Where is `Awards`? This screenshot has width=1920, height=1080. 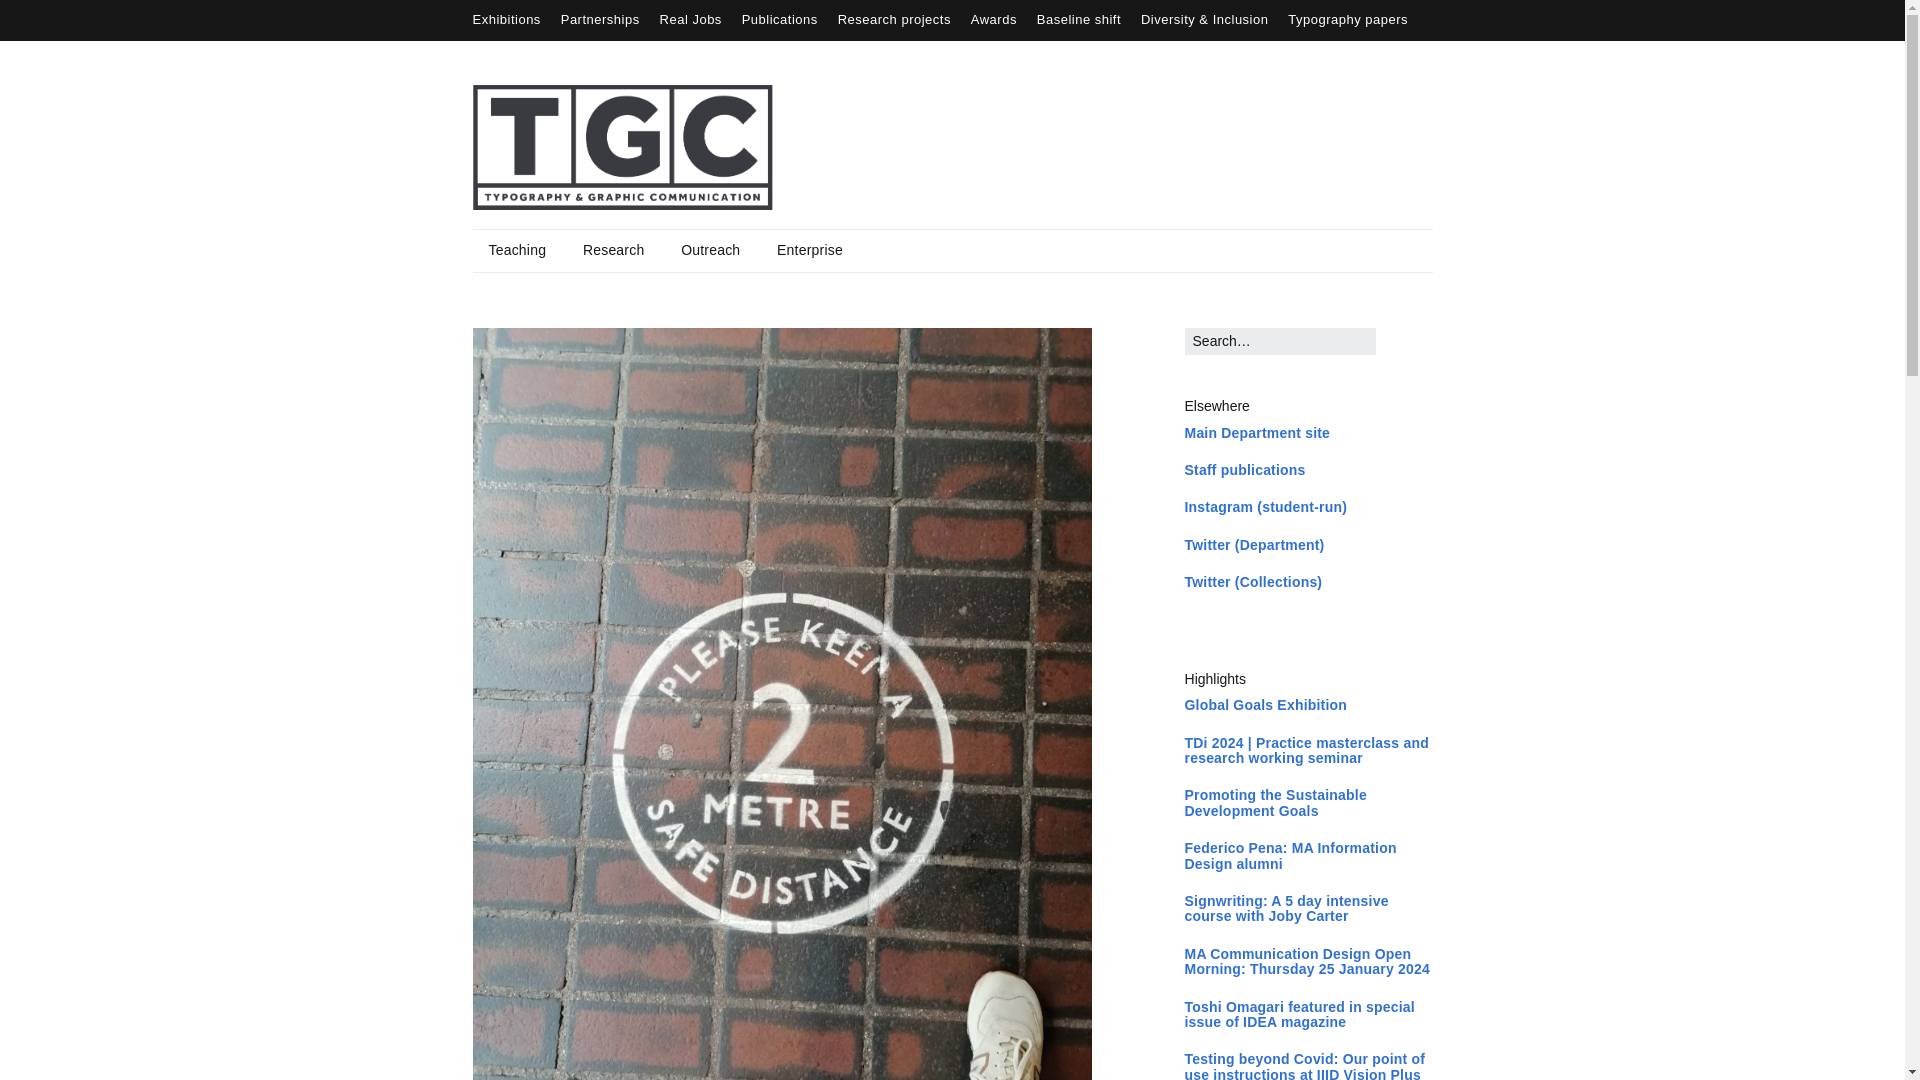
Awards is located at coordinates (994, 19).